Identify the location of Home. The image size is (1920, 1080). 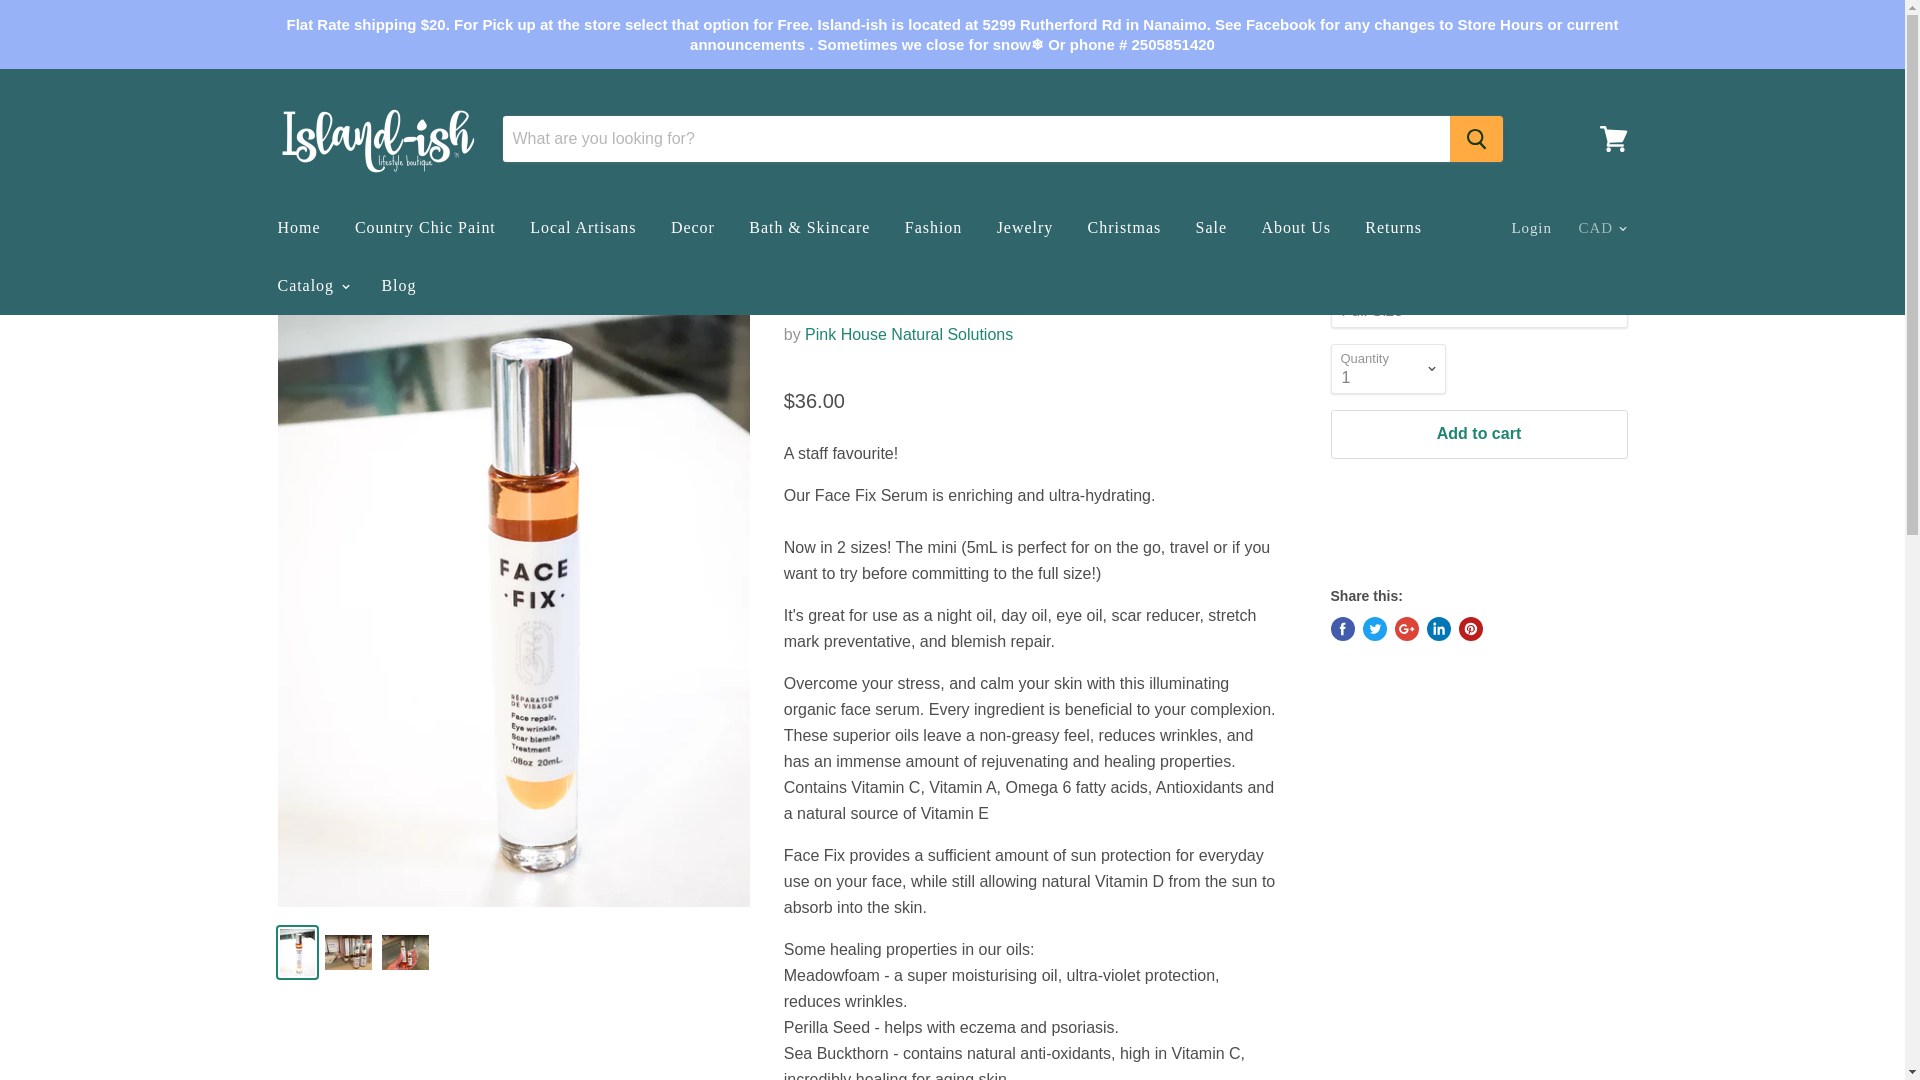
(298, 228).